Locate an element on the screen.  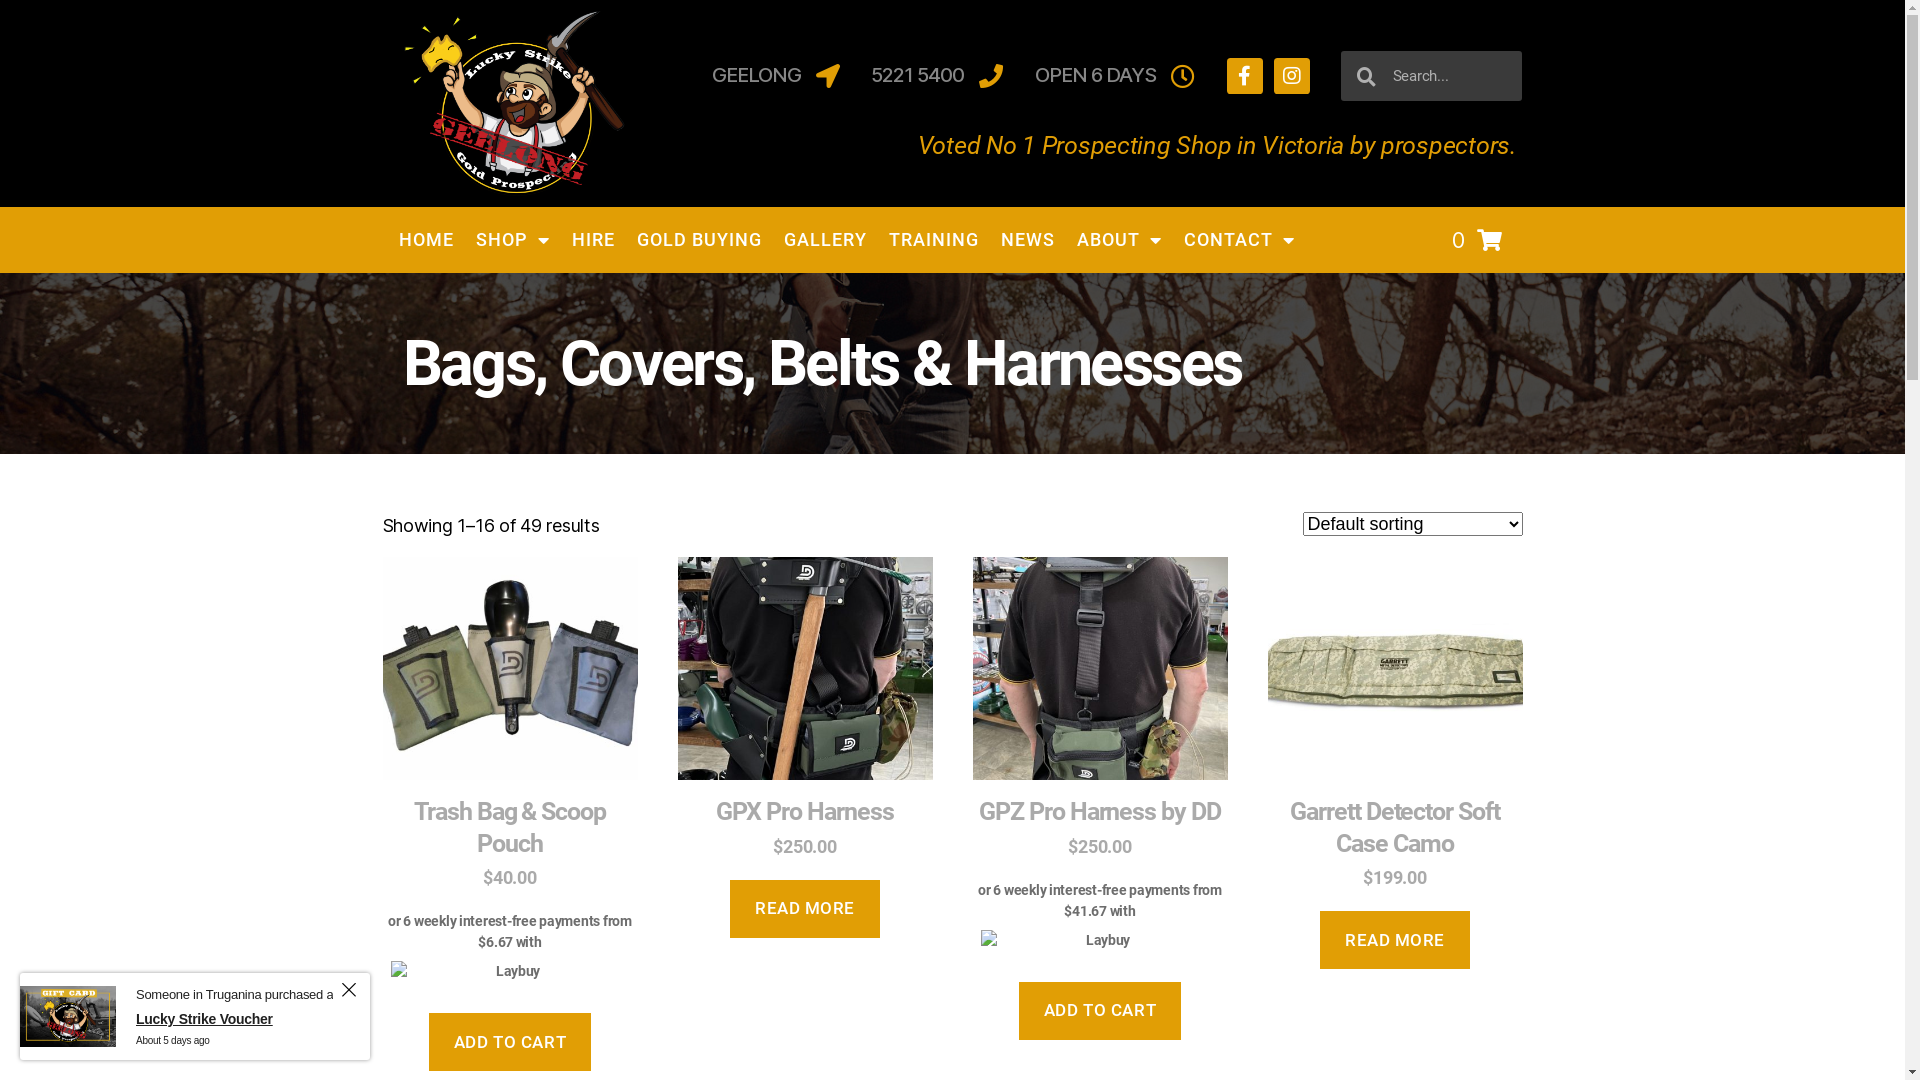
Garrett Detector Soft Case Camo
$199.00 is located at coordinates (1396, 724).